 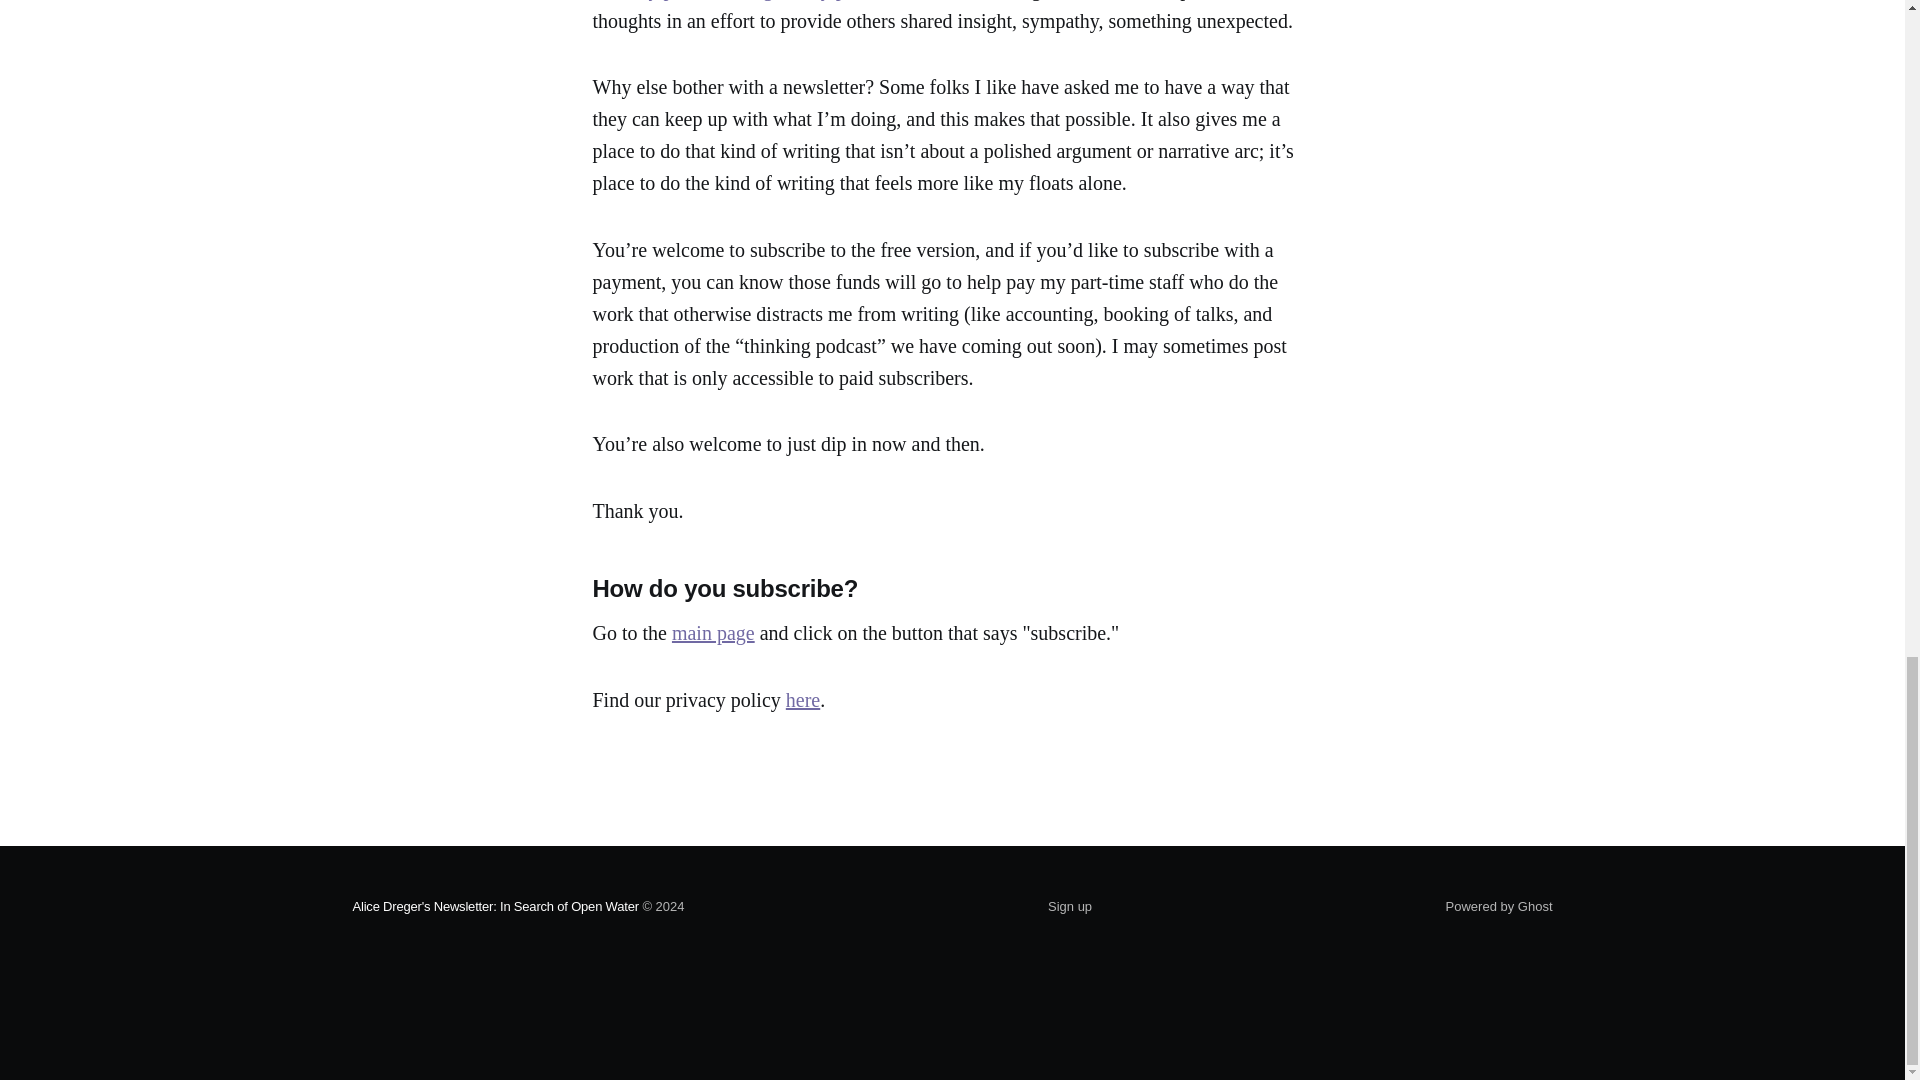 What do you see at coordinates (494, 906) in the screenshot?
I see `Alice Dreger's Newsletter: In Search of Open Water` at bounding box center [494, 906].